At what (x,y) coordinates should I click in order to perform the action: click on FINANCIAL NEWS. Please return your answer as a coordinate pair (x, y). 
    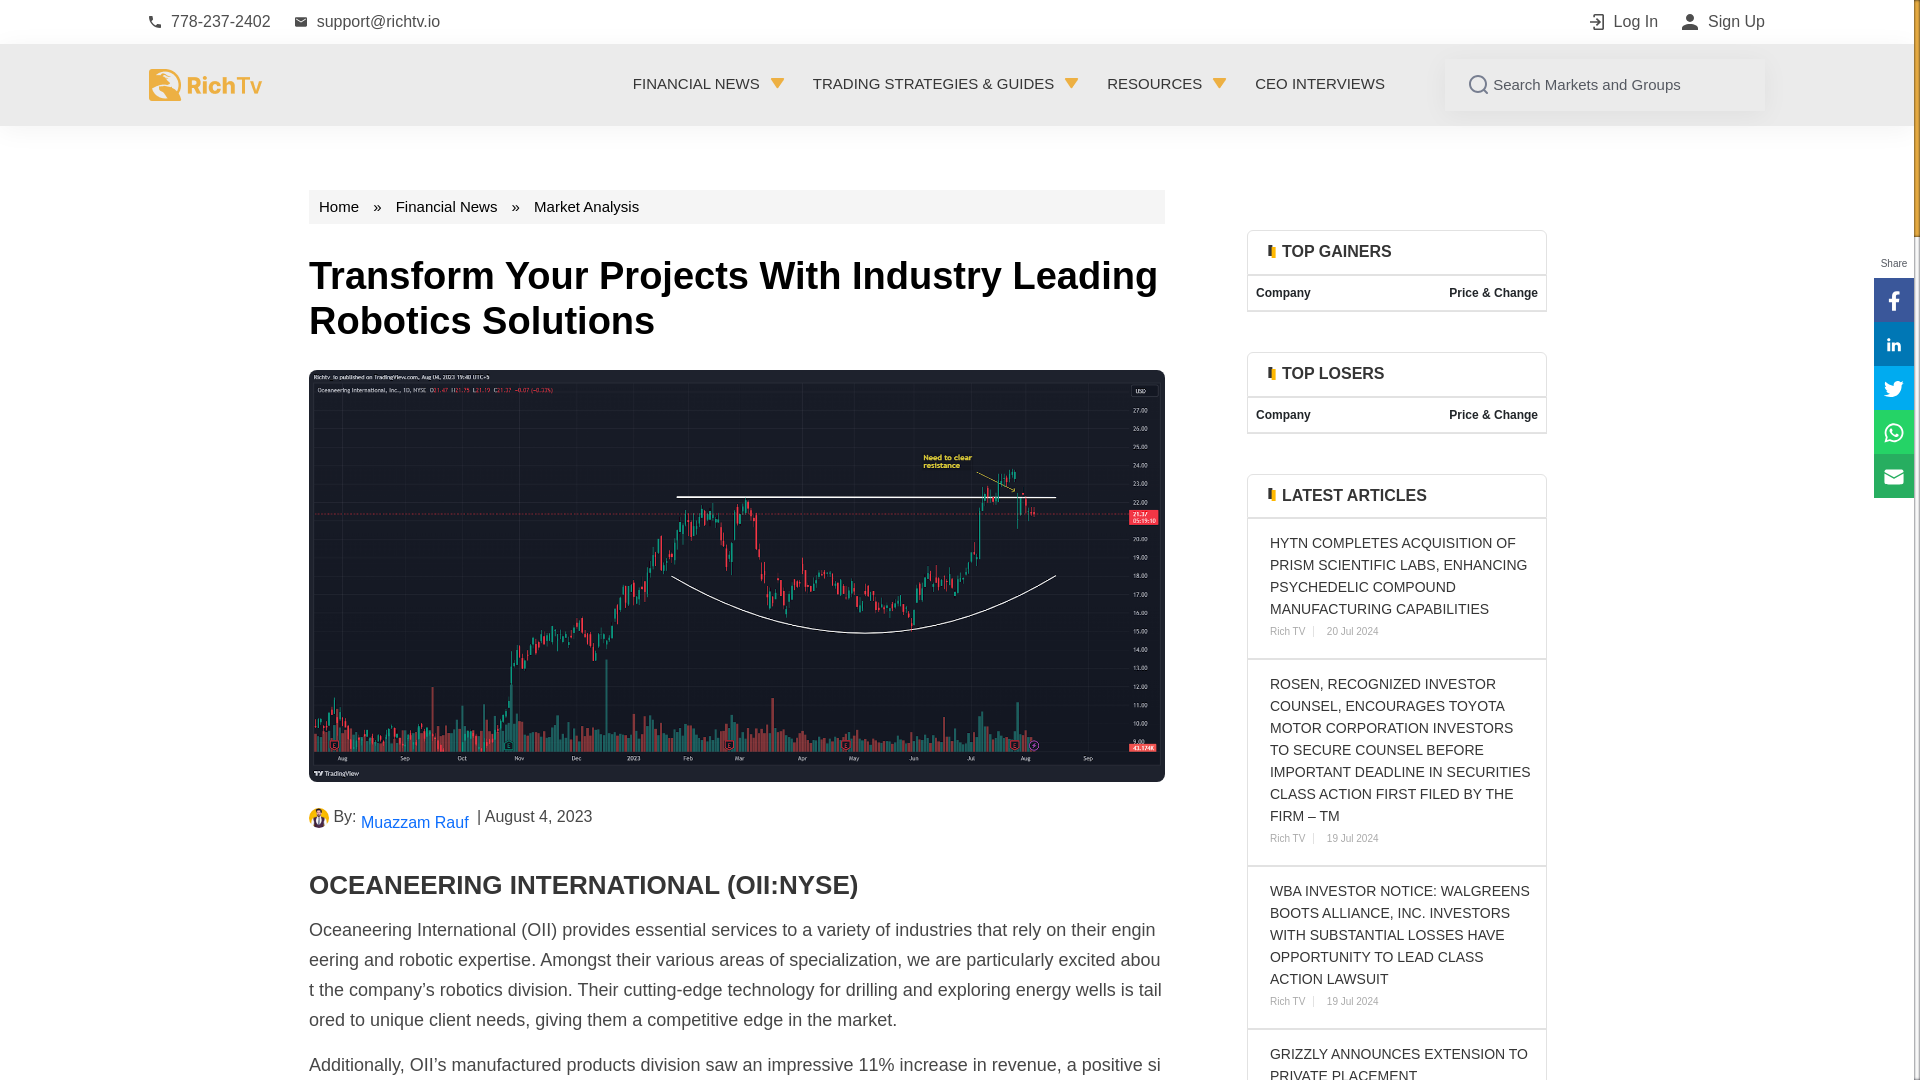
    Looking at the image, I should click on (709, 84).